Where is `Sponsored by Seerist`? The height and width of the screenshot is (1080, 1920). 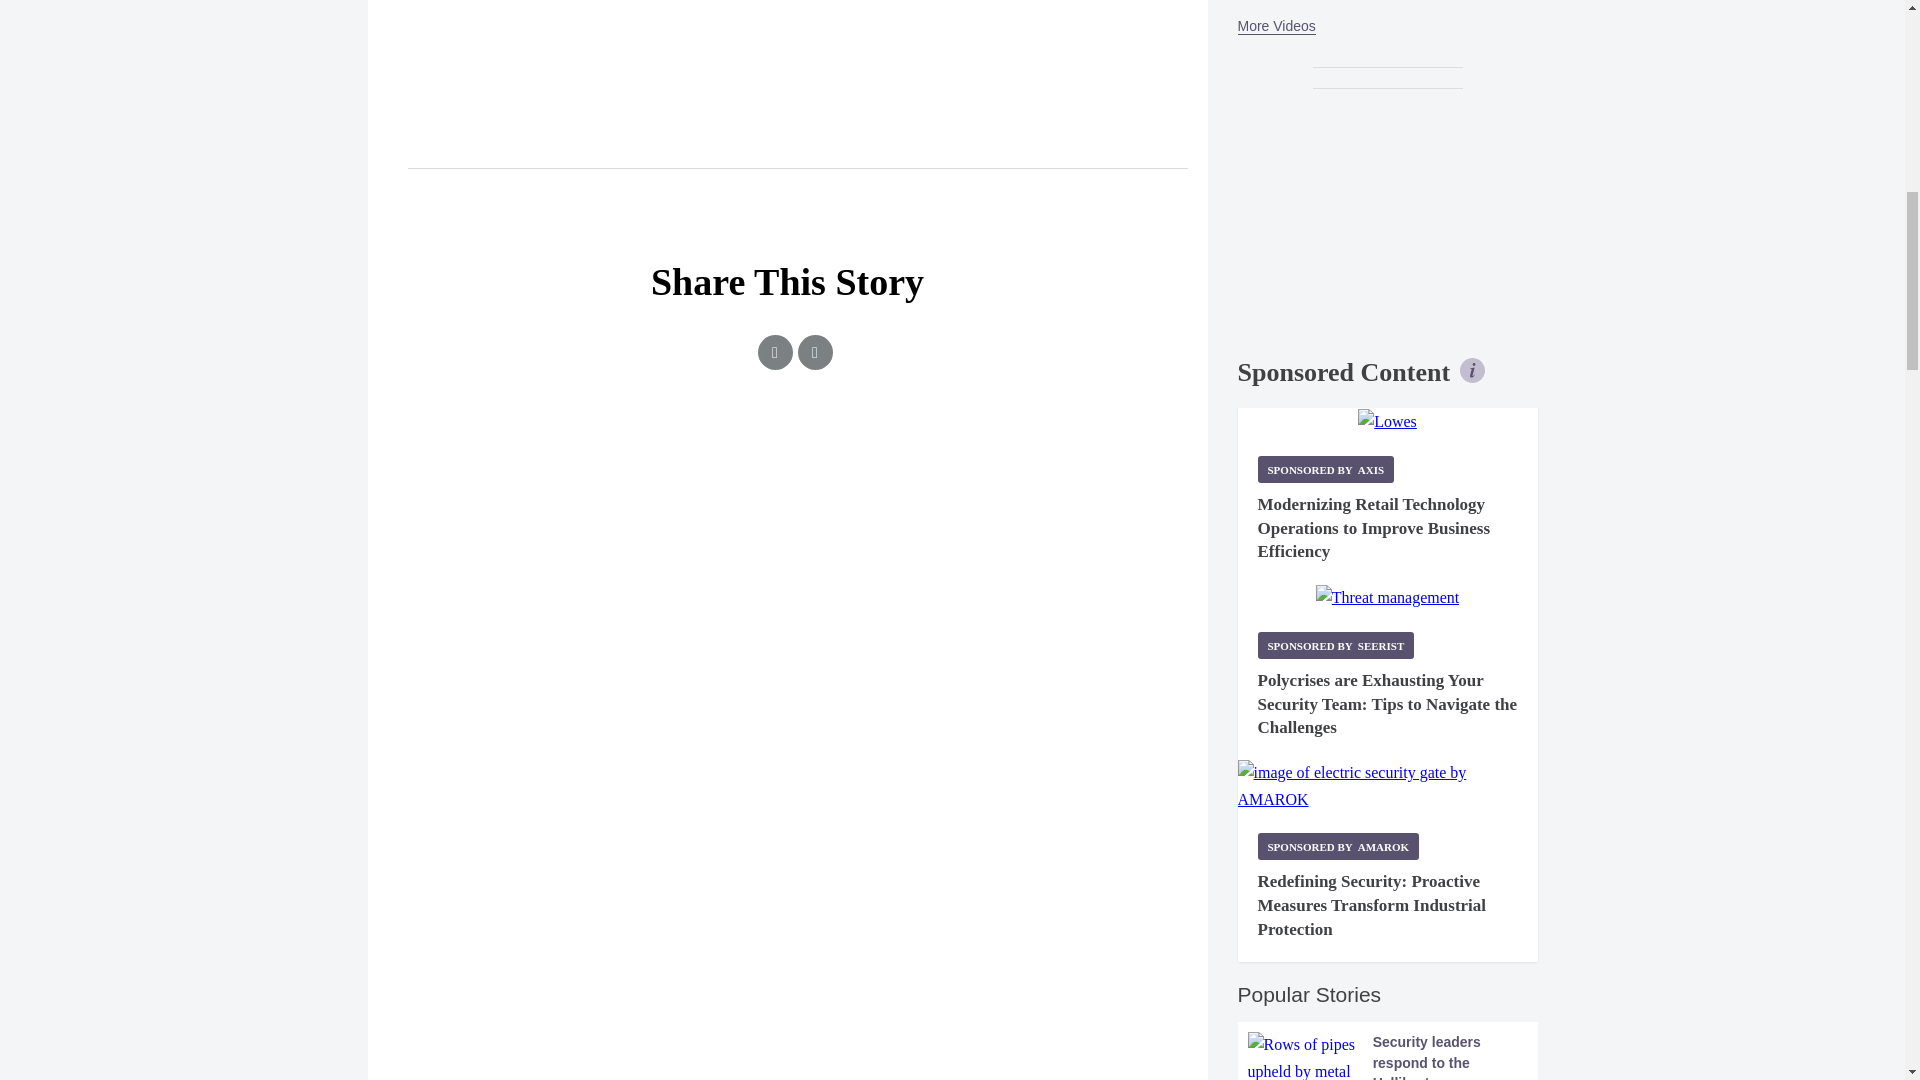 Sponsored by Seerist is located at coordinates (1336, 644).